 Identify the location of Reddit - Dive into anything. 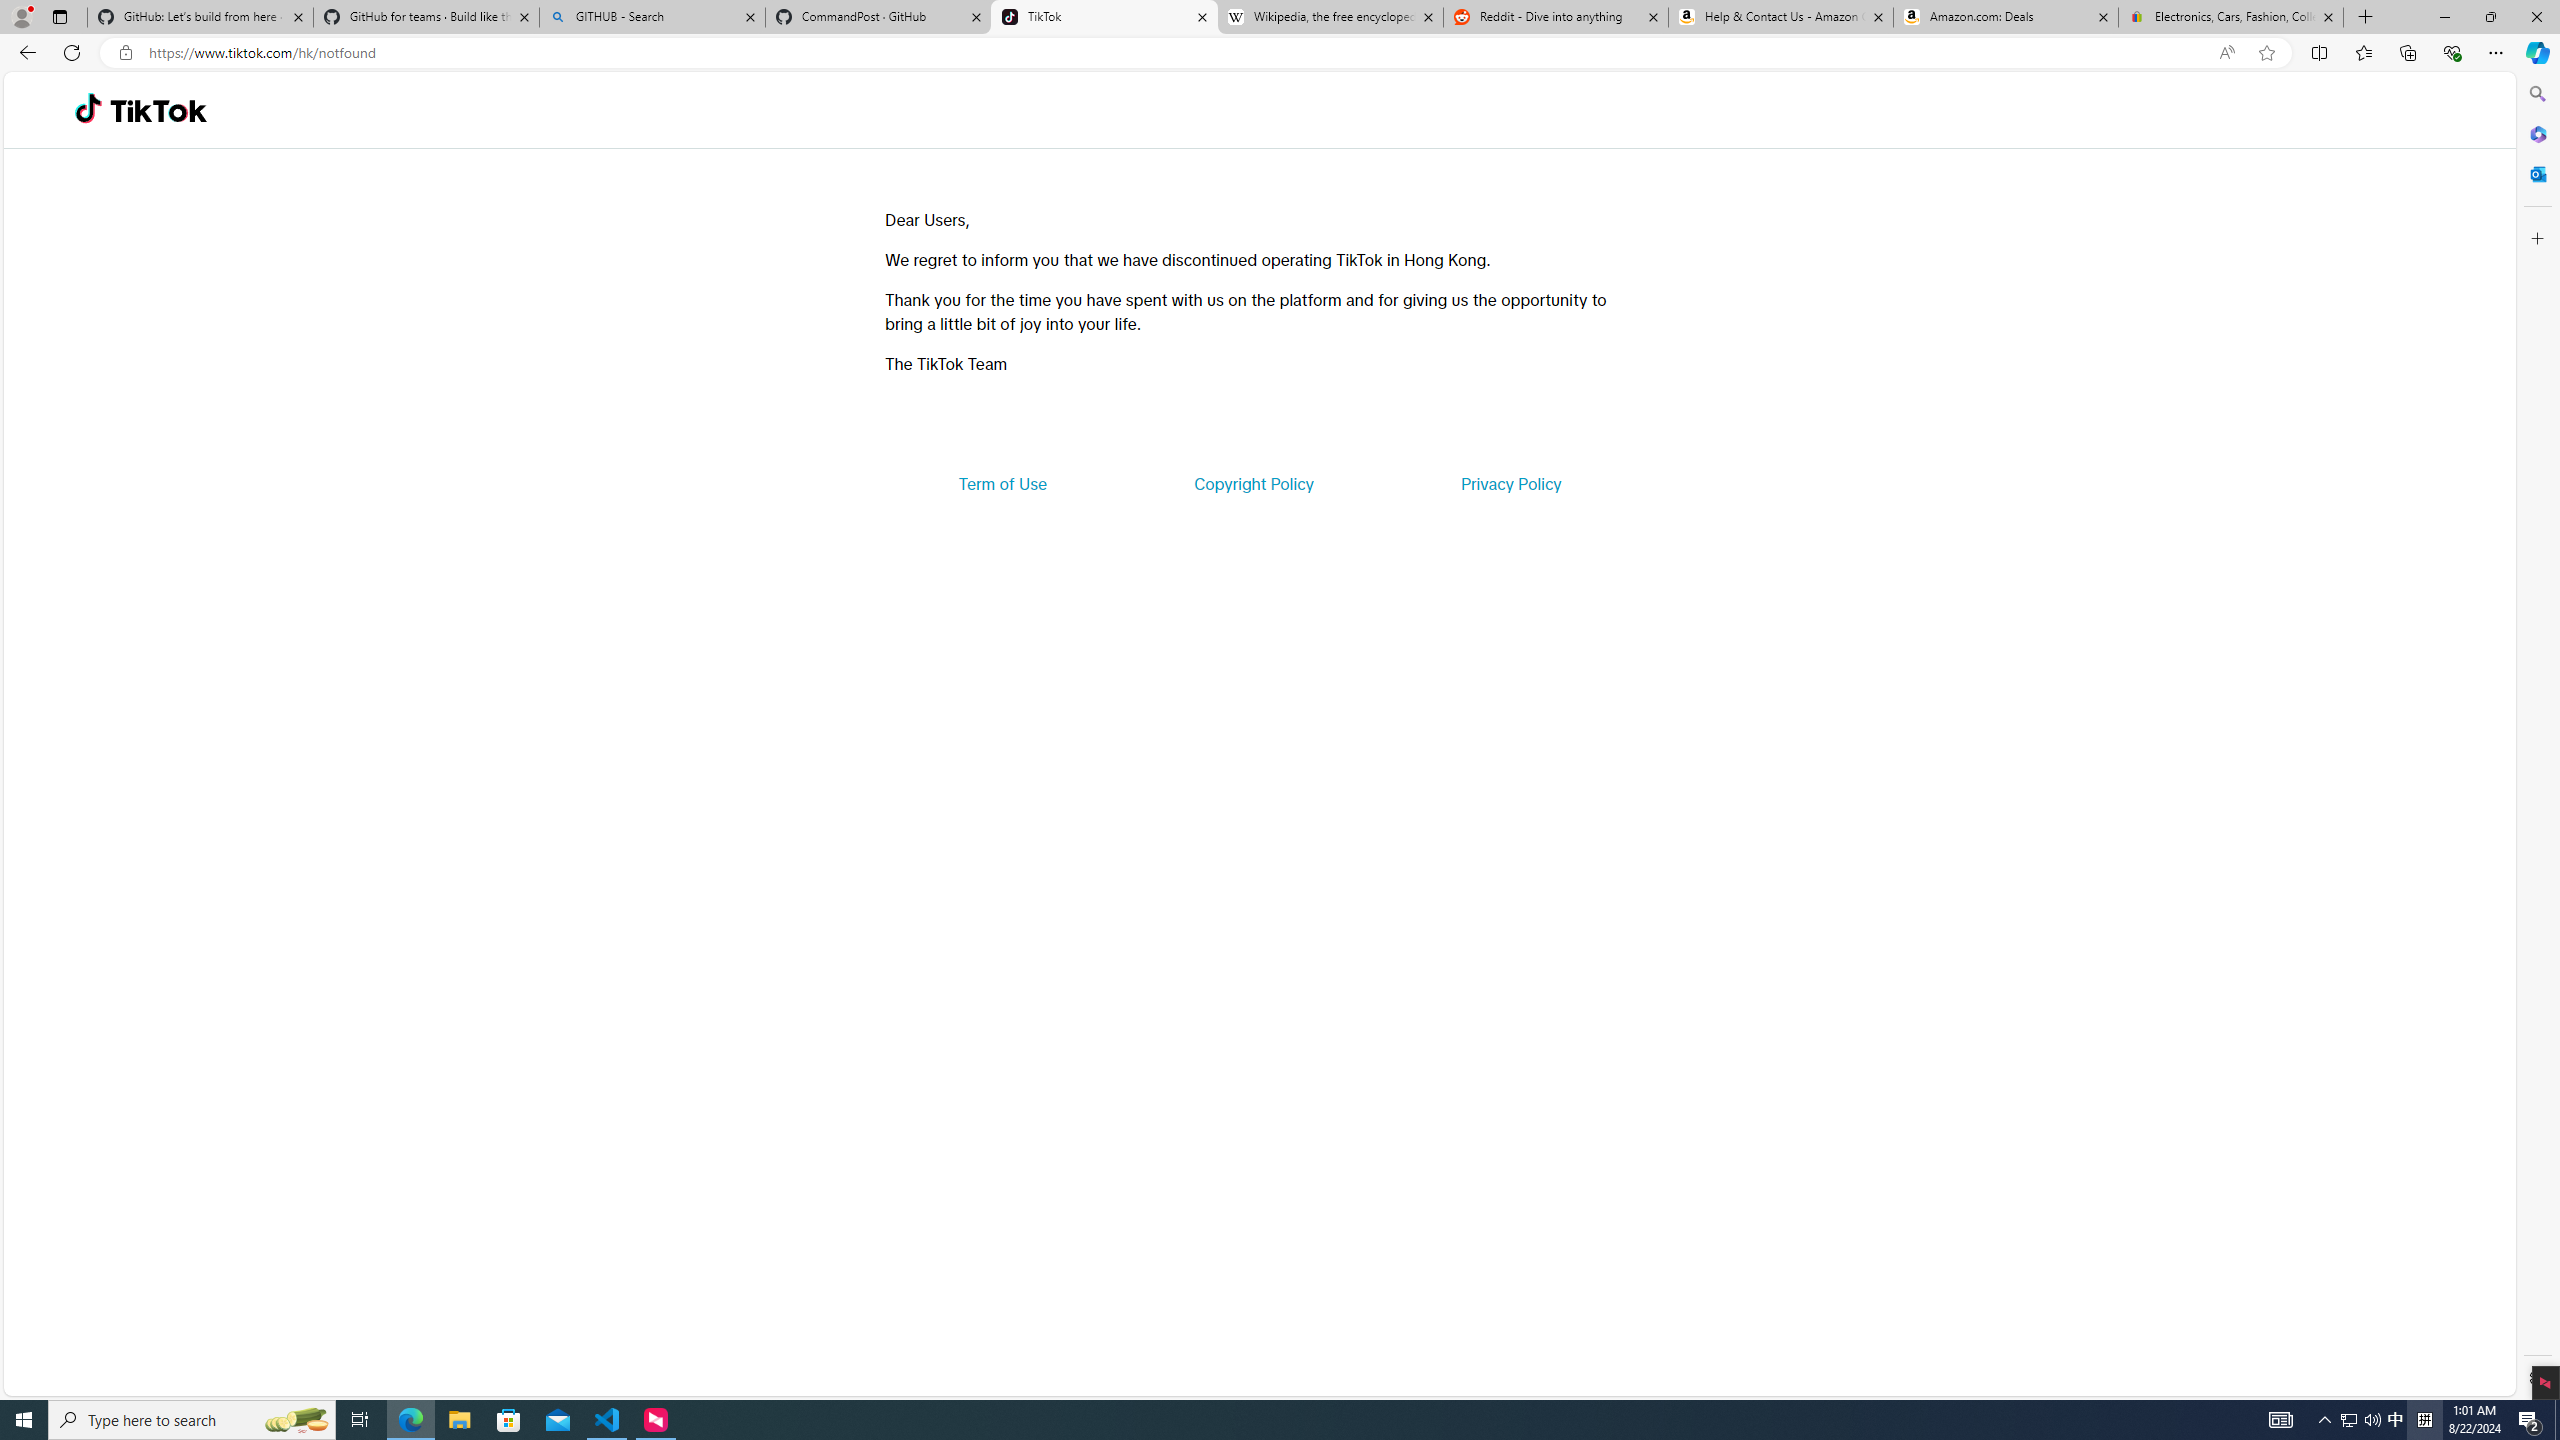
(1556, 17).